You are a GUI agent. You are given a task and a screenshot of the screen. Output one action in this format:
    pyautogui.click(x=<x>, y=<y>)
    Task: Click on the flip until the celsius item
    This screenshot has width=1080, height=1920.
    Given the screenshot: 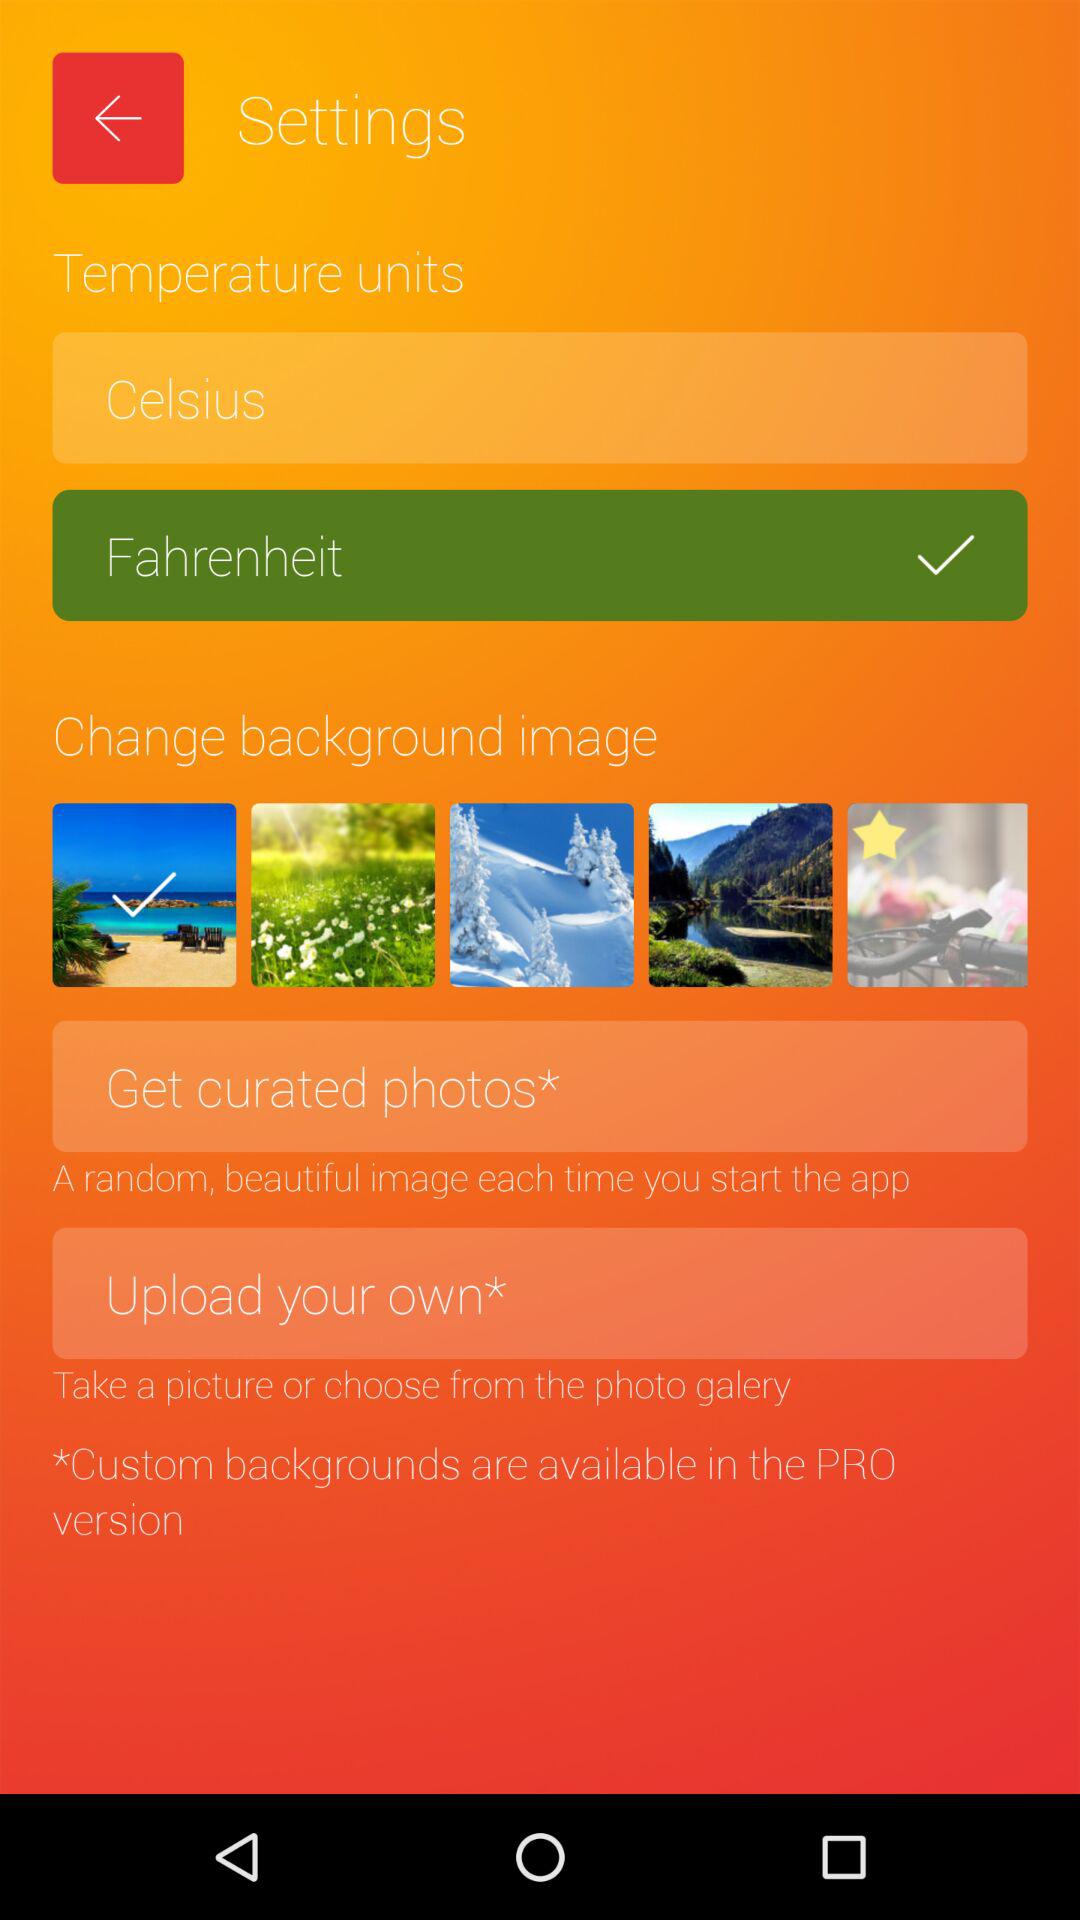 What is the action you would take?
    pyautogui.click(x=540, y=398)
    